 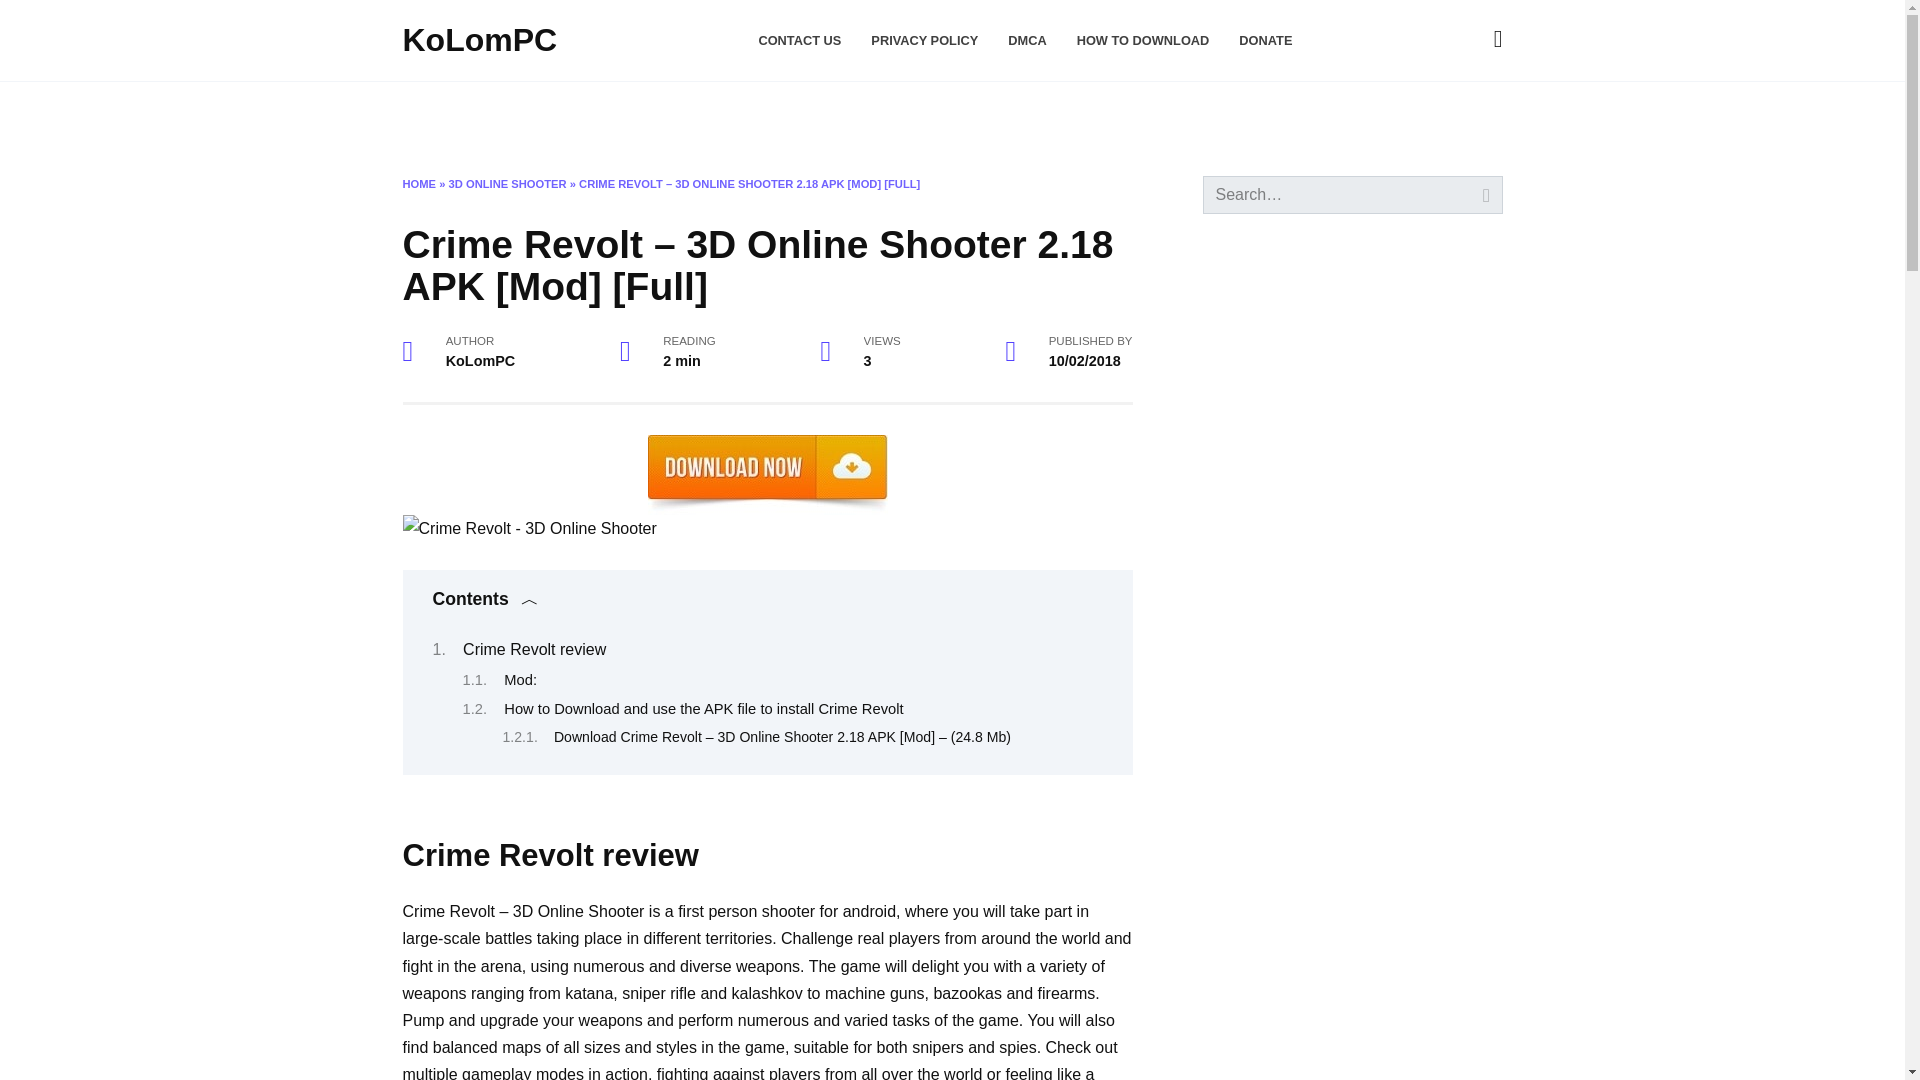 I want to click on Programs, so click(x=616, y=114).